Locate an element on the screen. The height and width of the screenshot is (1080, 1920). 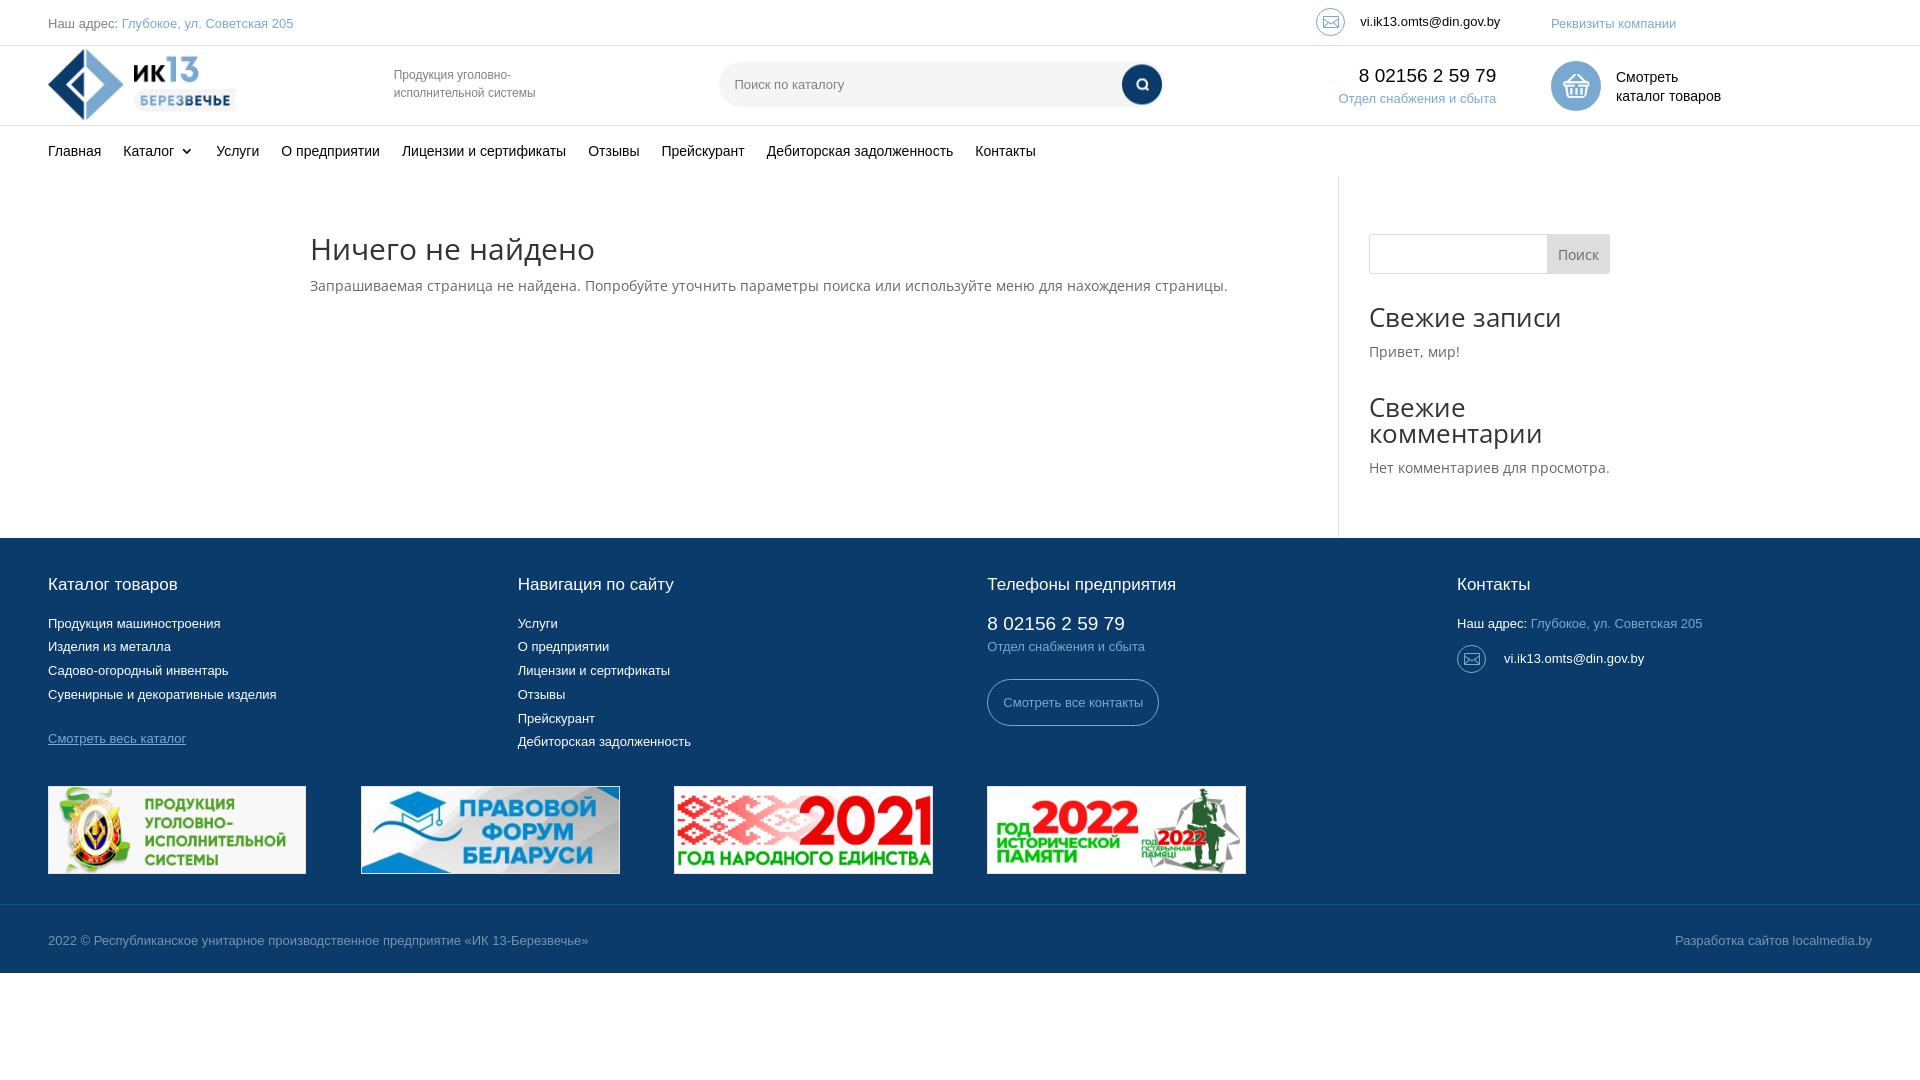
logoBig is located at coordinates (177, 830).